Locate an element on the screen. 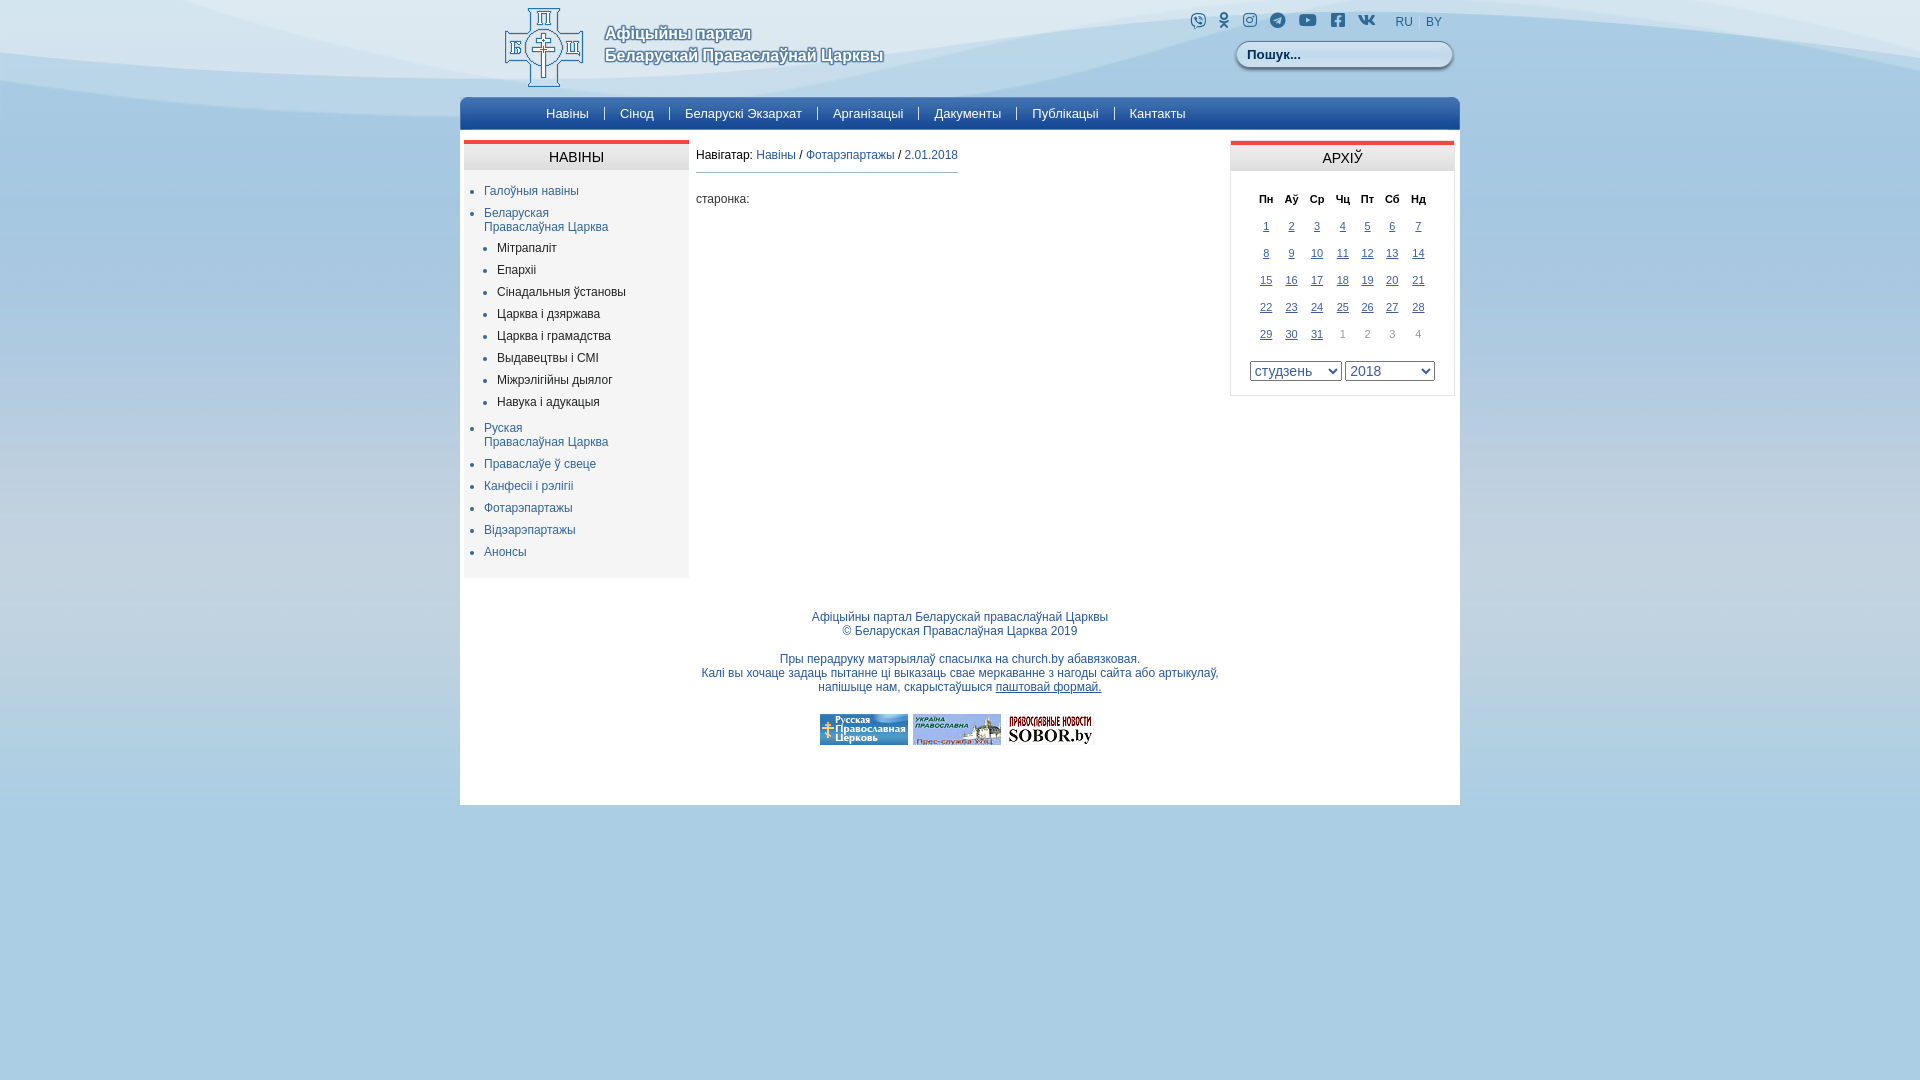 This screenshot has height=1080, width=1920. BY is located at coordinates (1434, 22).